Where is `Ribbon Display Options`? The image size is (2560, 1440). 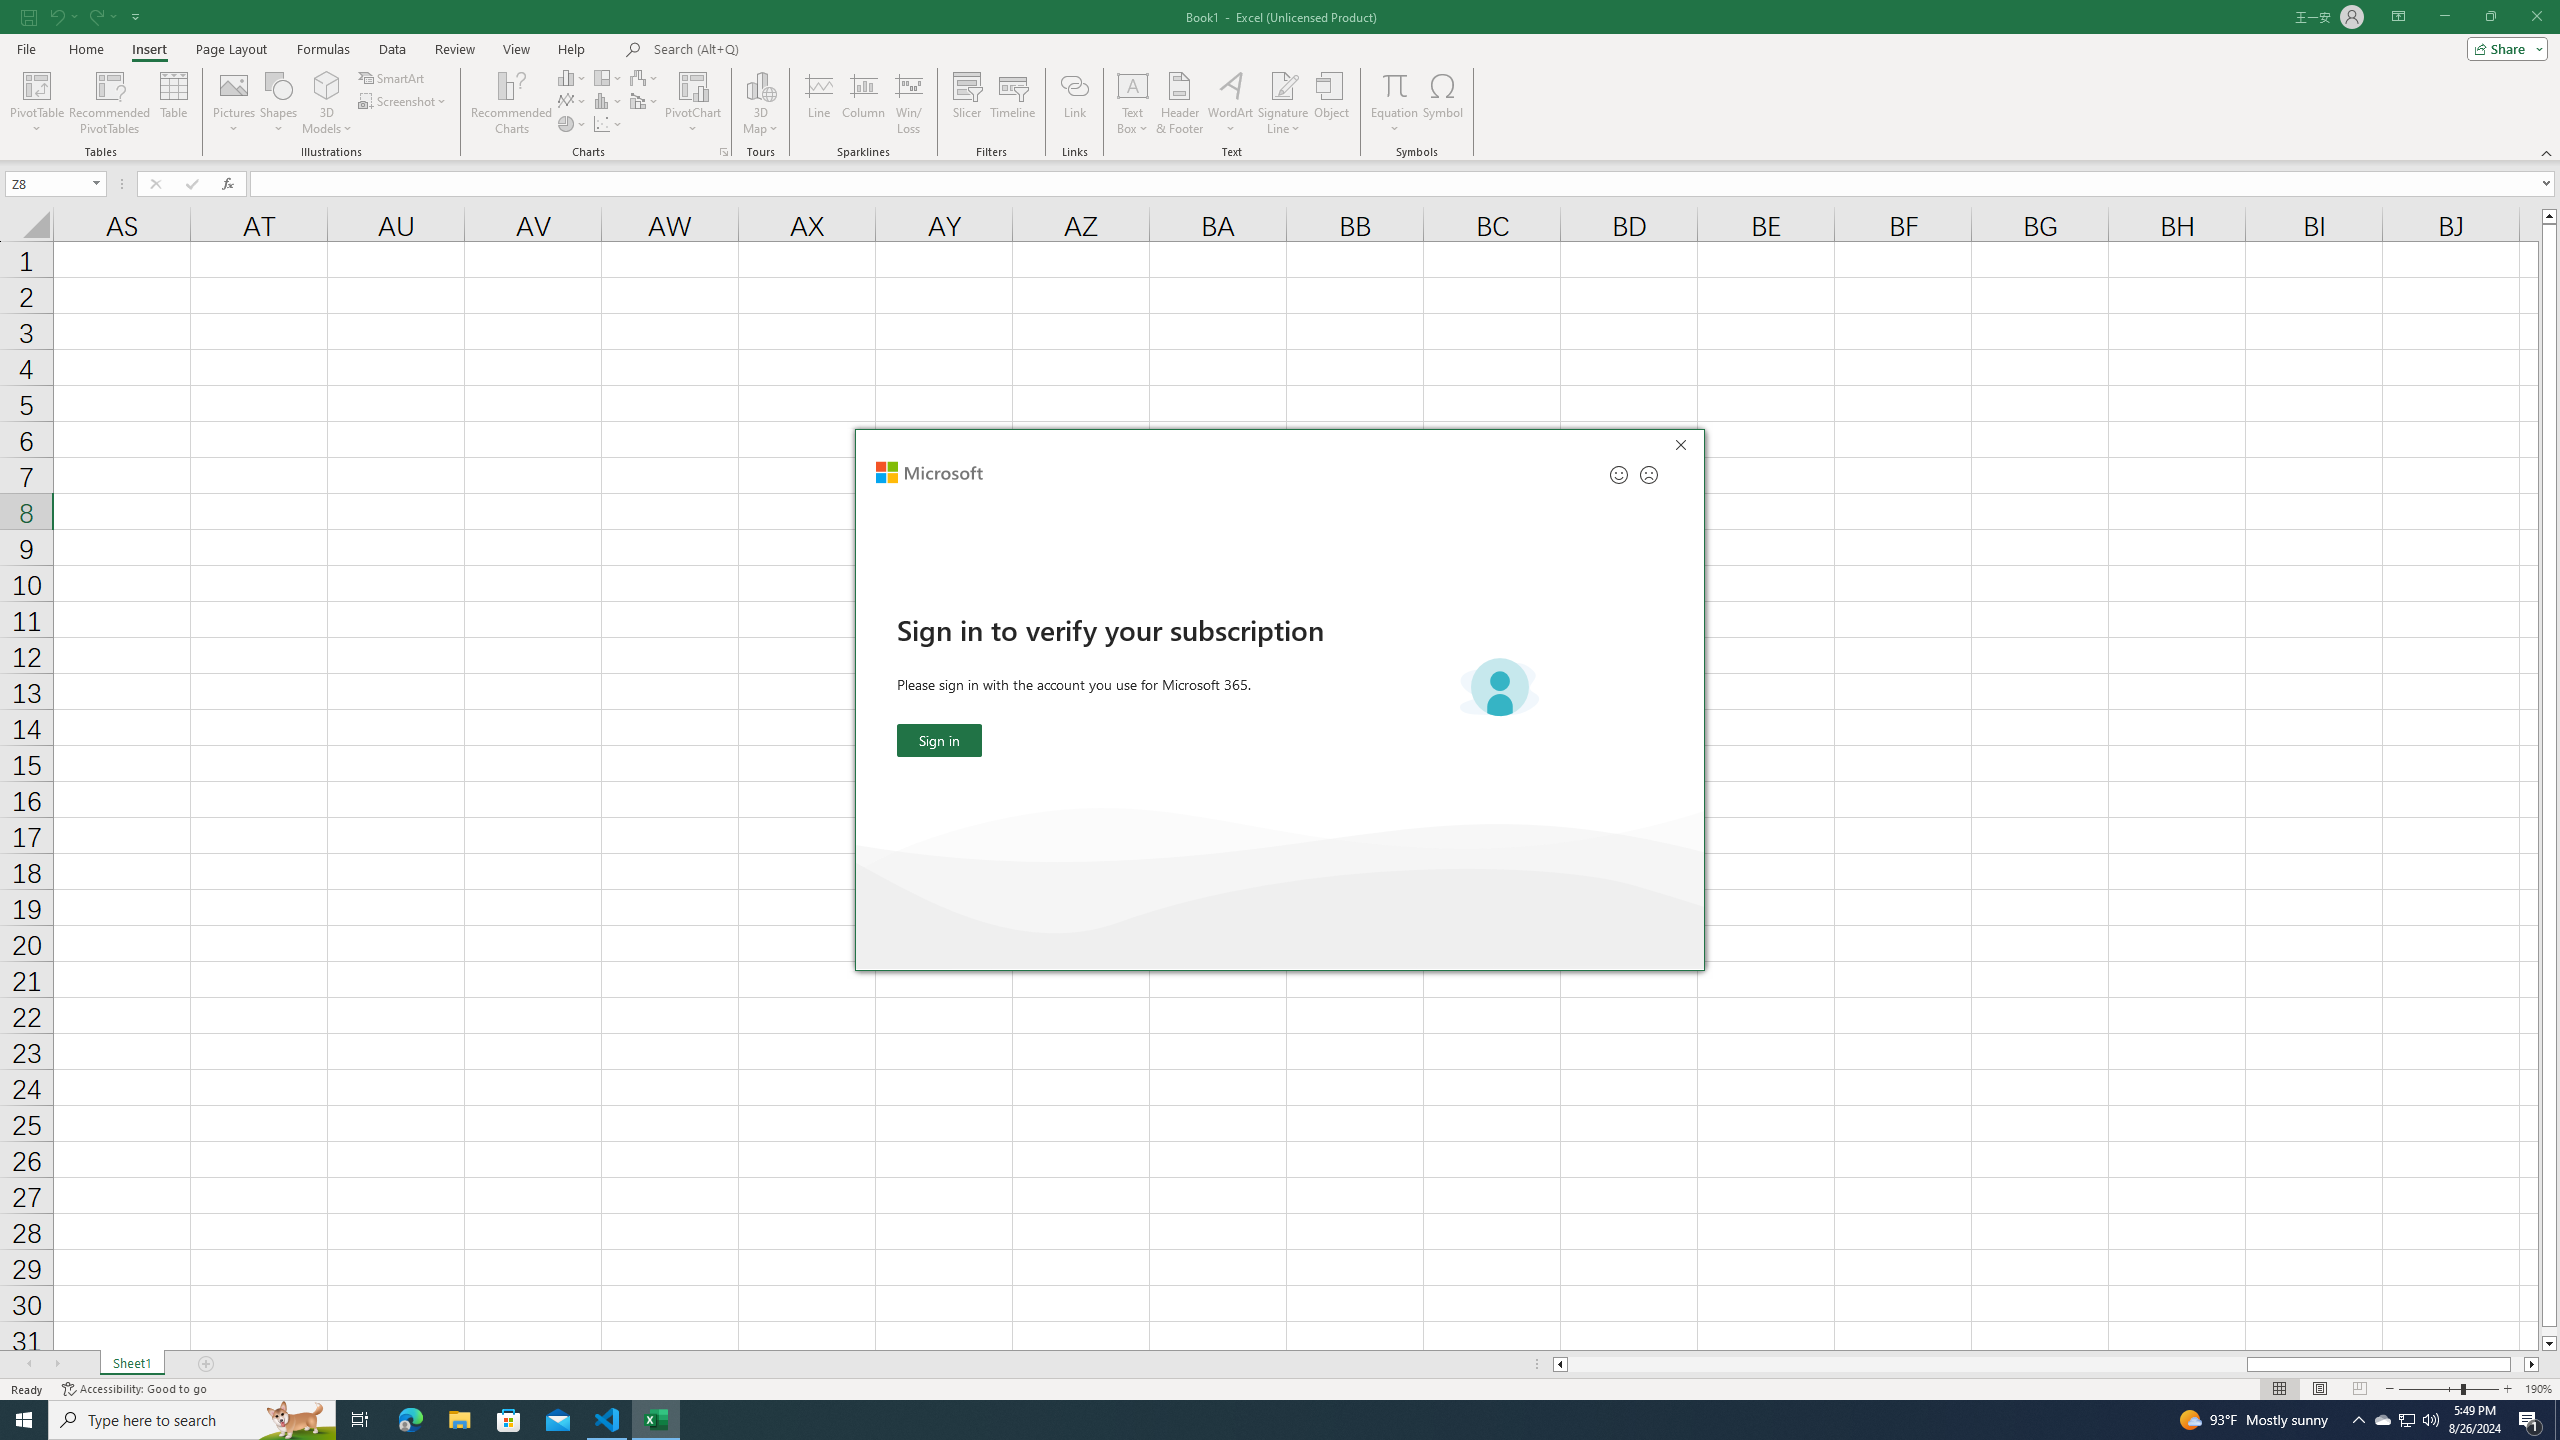
Ribbon Display Options is located at coordinates (2398, 17).